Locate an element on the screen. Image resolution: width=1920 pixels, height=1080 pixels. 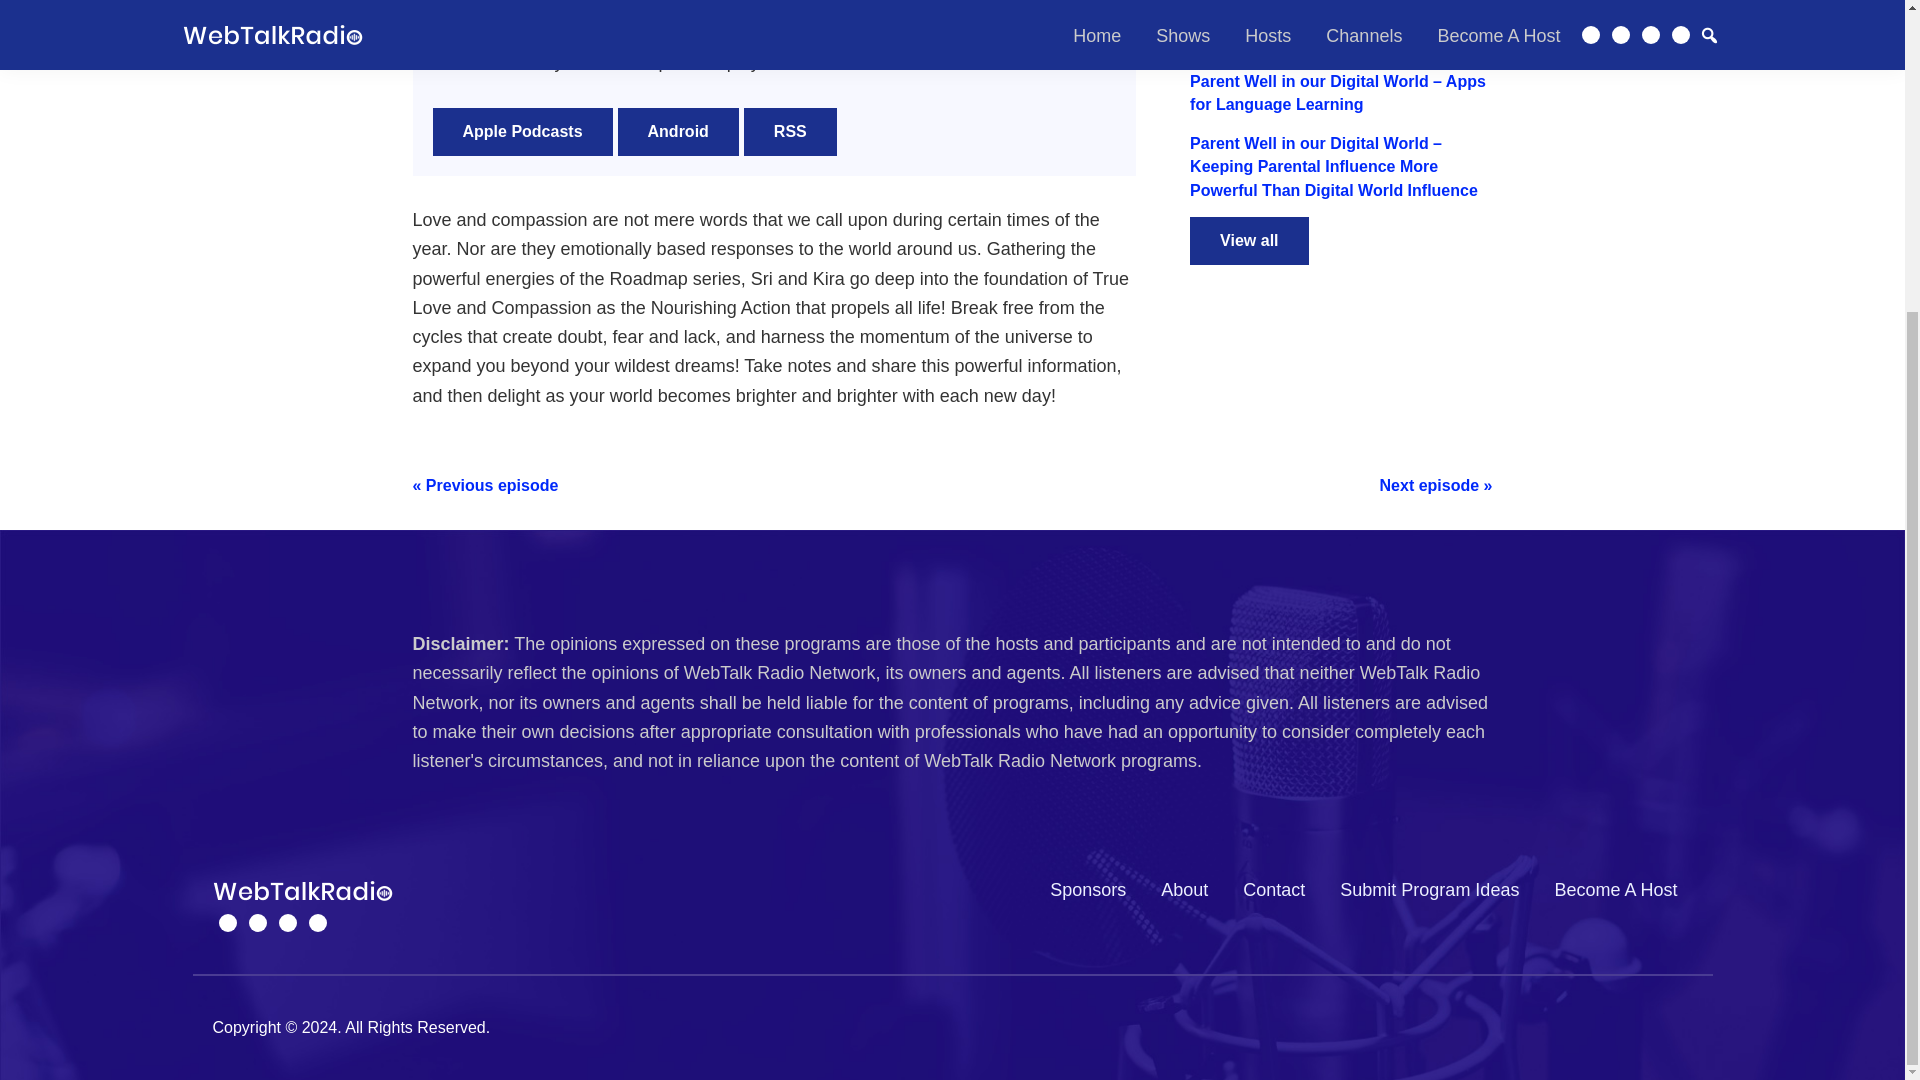
View all is located at coordinates (1248, 240).